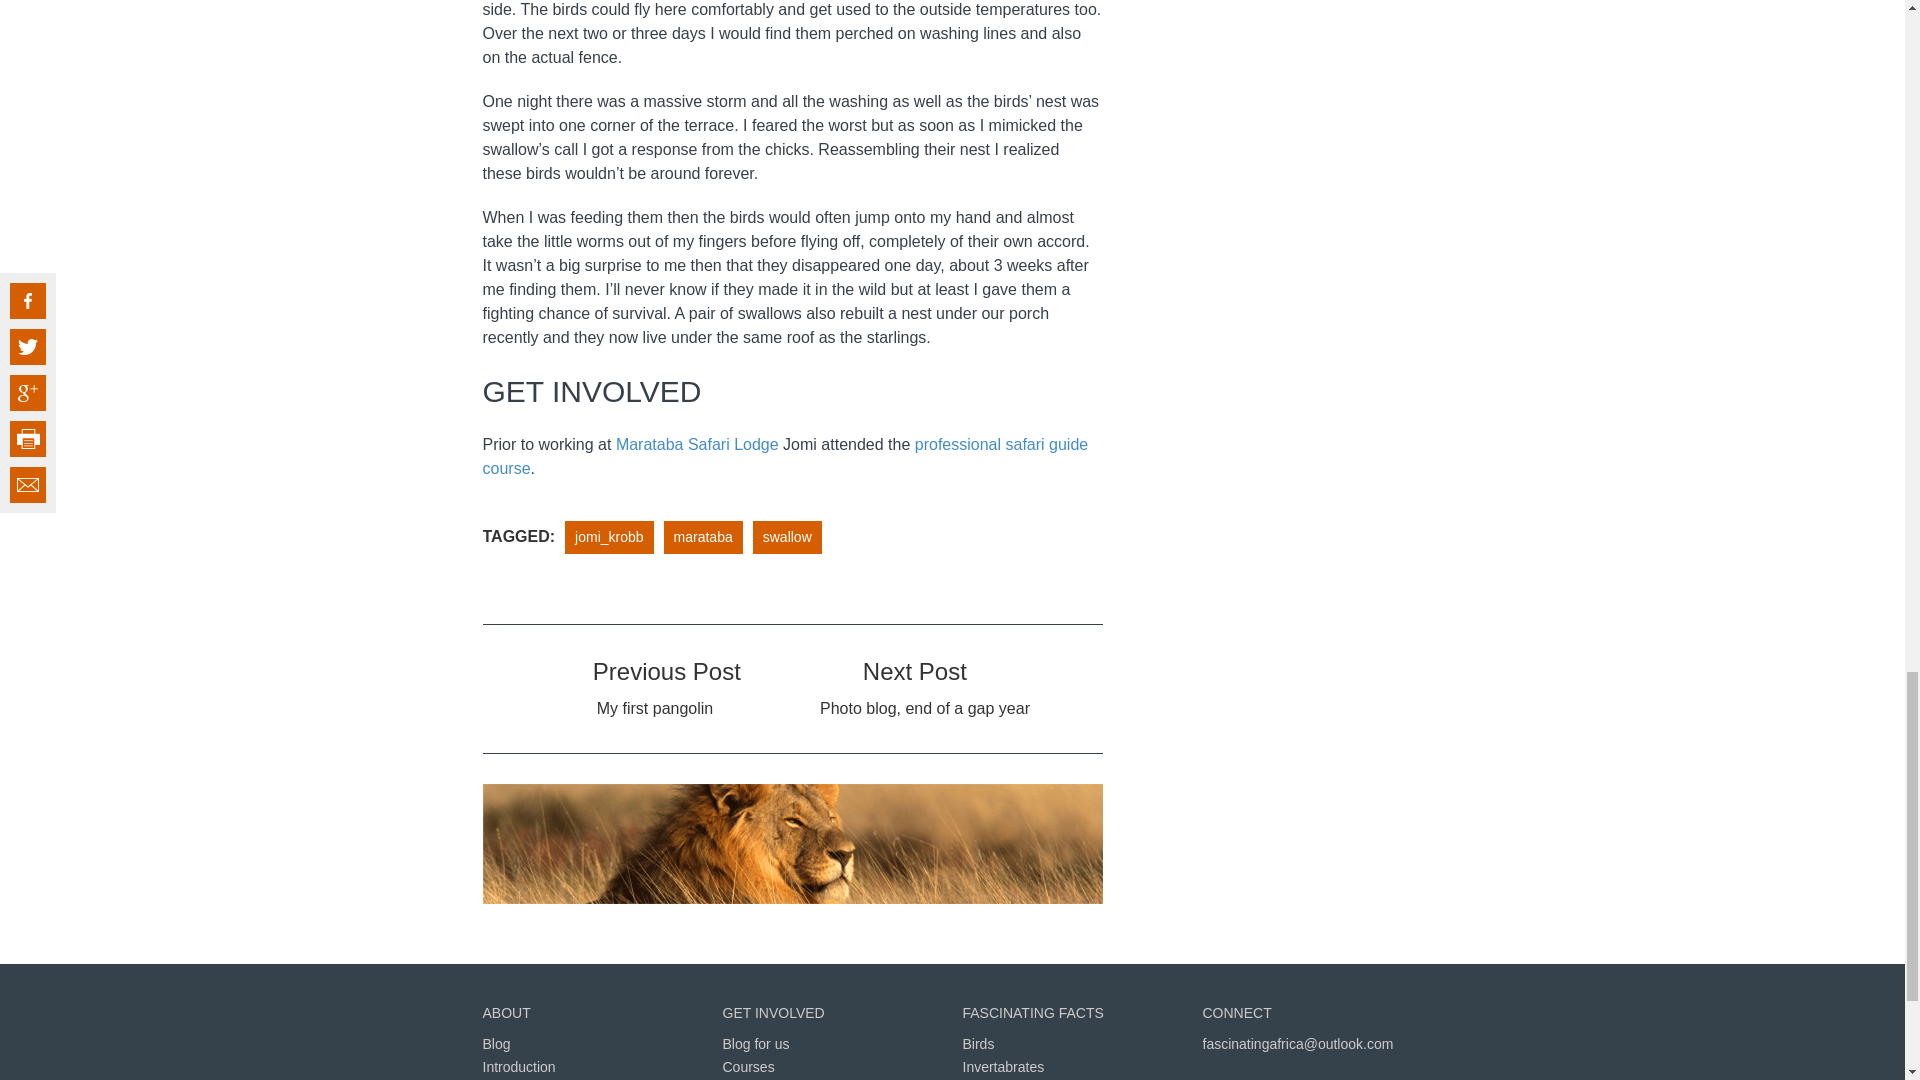 The image size is (1920, 1080). Describe the element at coordinates (505, 1012) in the screenshot. I see `ABOUT` at that location.